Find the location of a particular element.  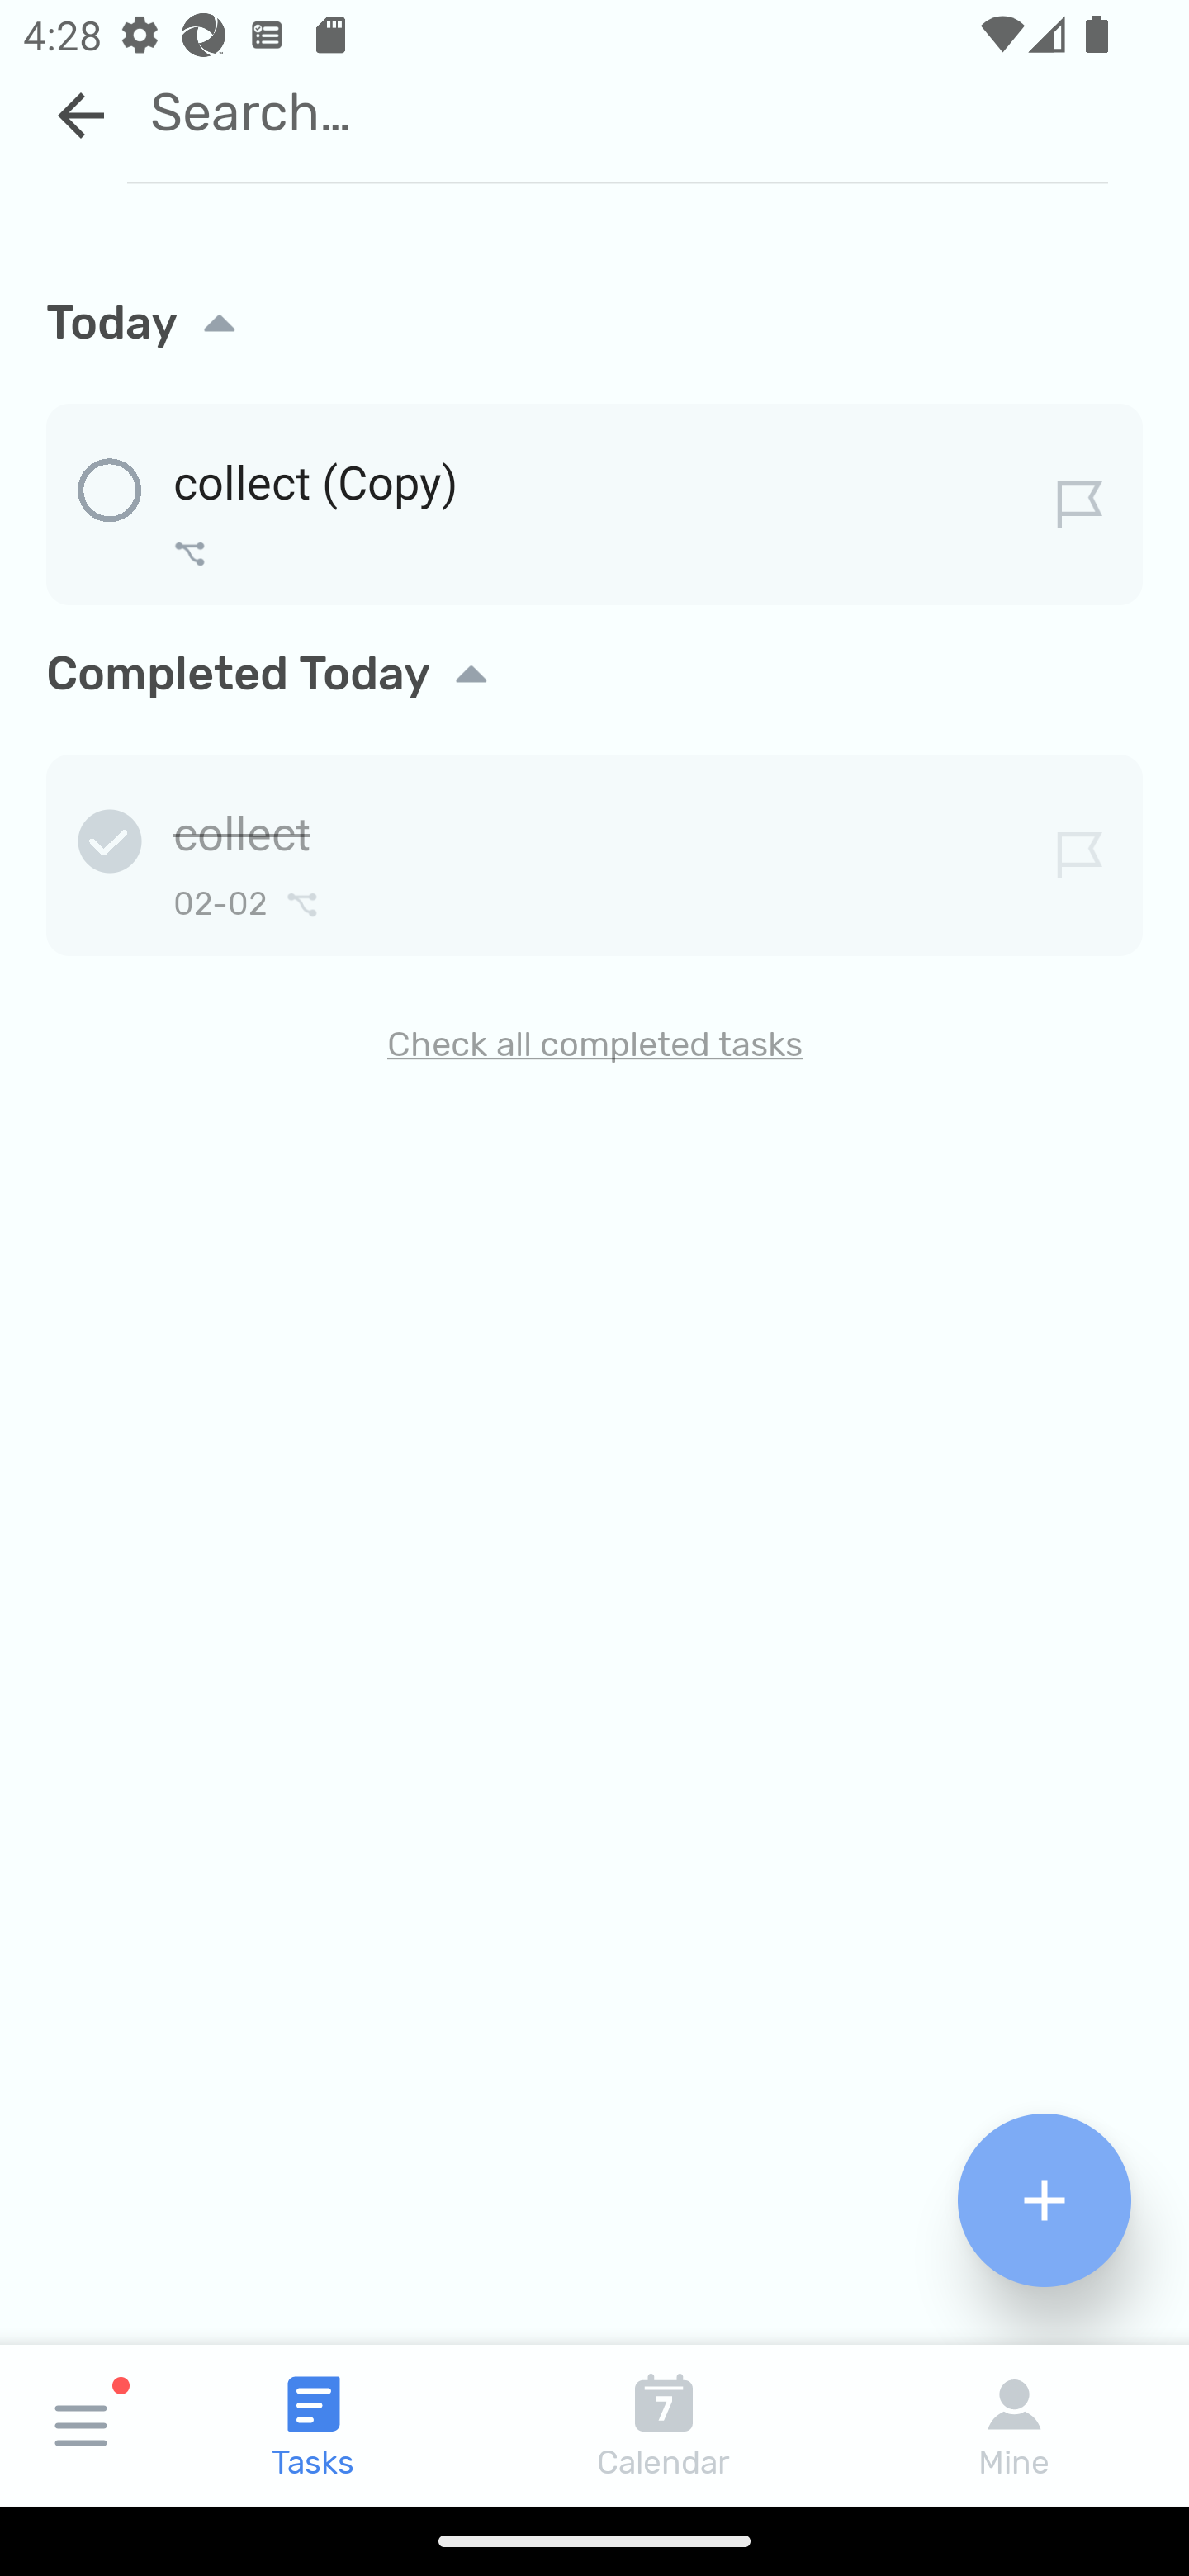

Tasks is located at coordinates (314, 2425).